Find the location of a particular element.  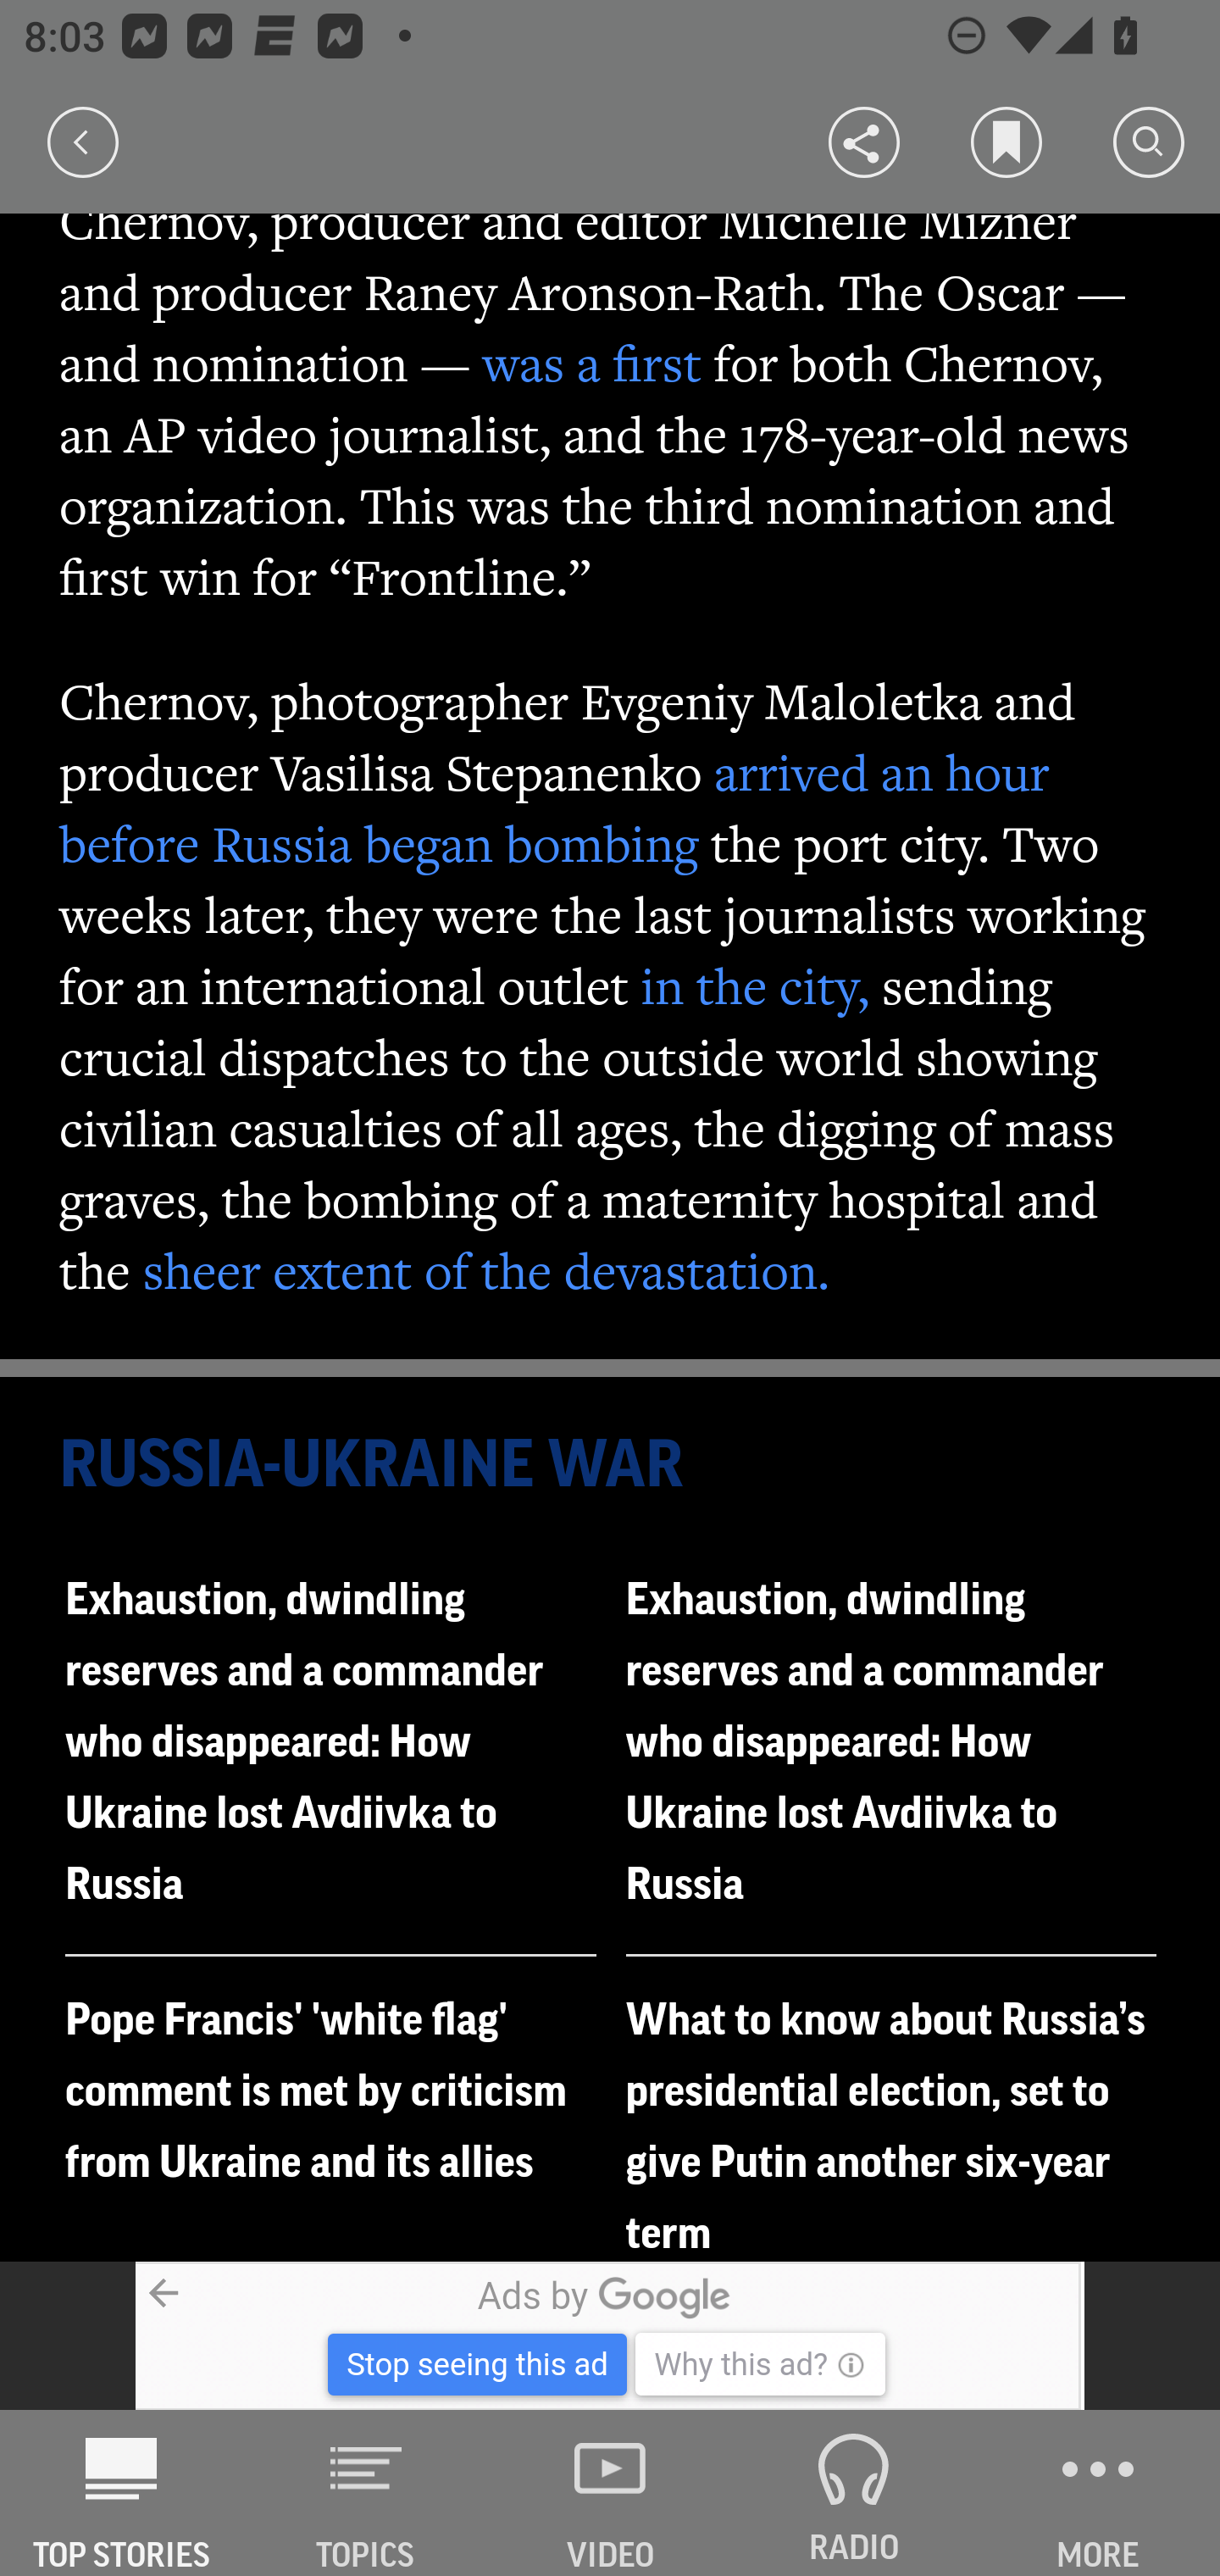

in the city, is located at coordinates (756, 985).